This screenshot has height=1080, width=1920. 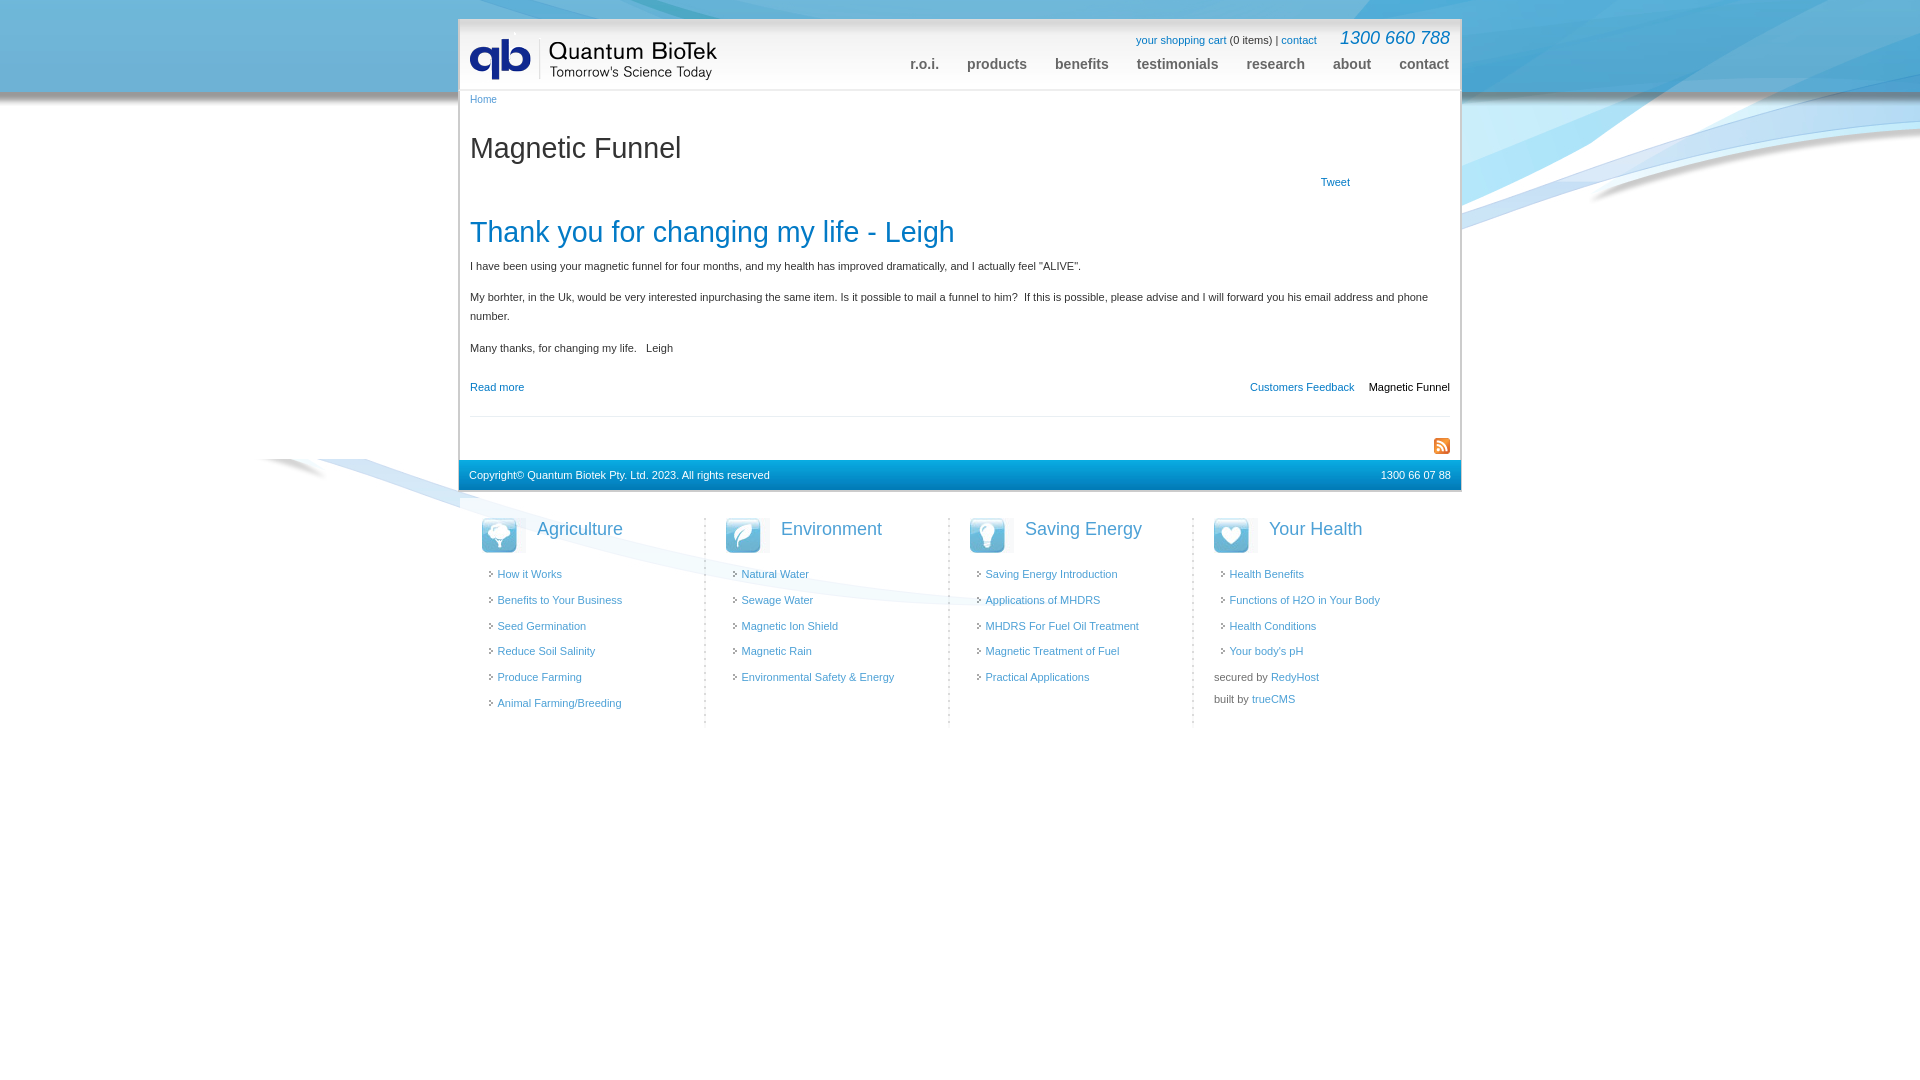 I want to click on Magnetic Treatment of Fuel, so click(x=1053, y=651).